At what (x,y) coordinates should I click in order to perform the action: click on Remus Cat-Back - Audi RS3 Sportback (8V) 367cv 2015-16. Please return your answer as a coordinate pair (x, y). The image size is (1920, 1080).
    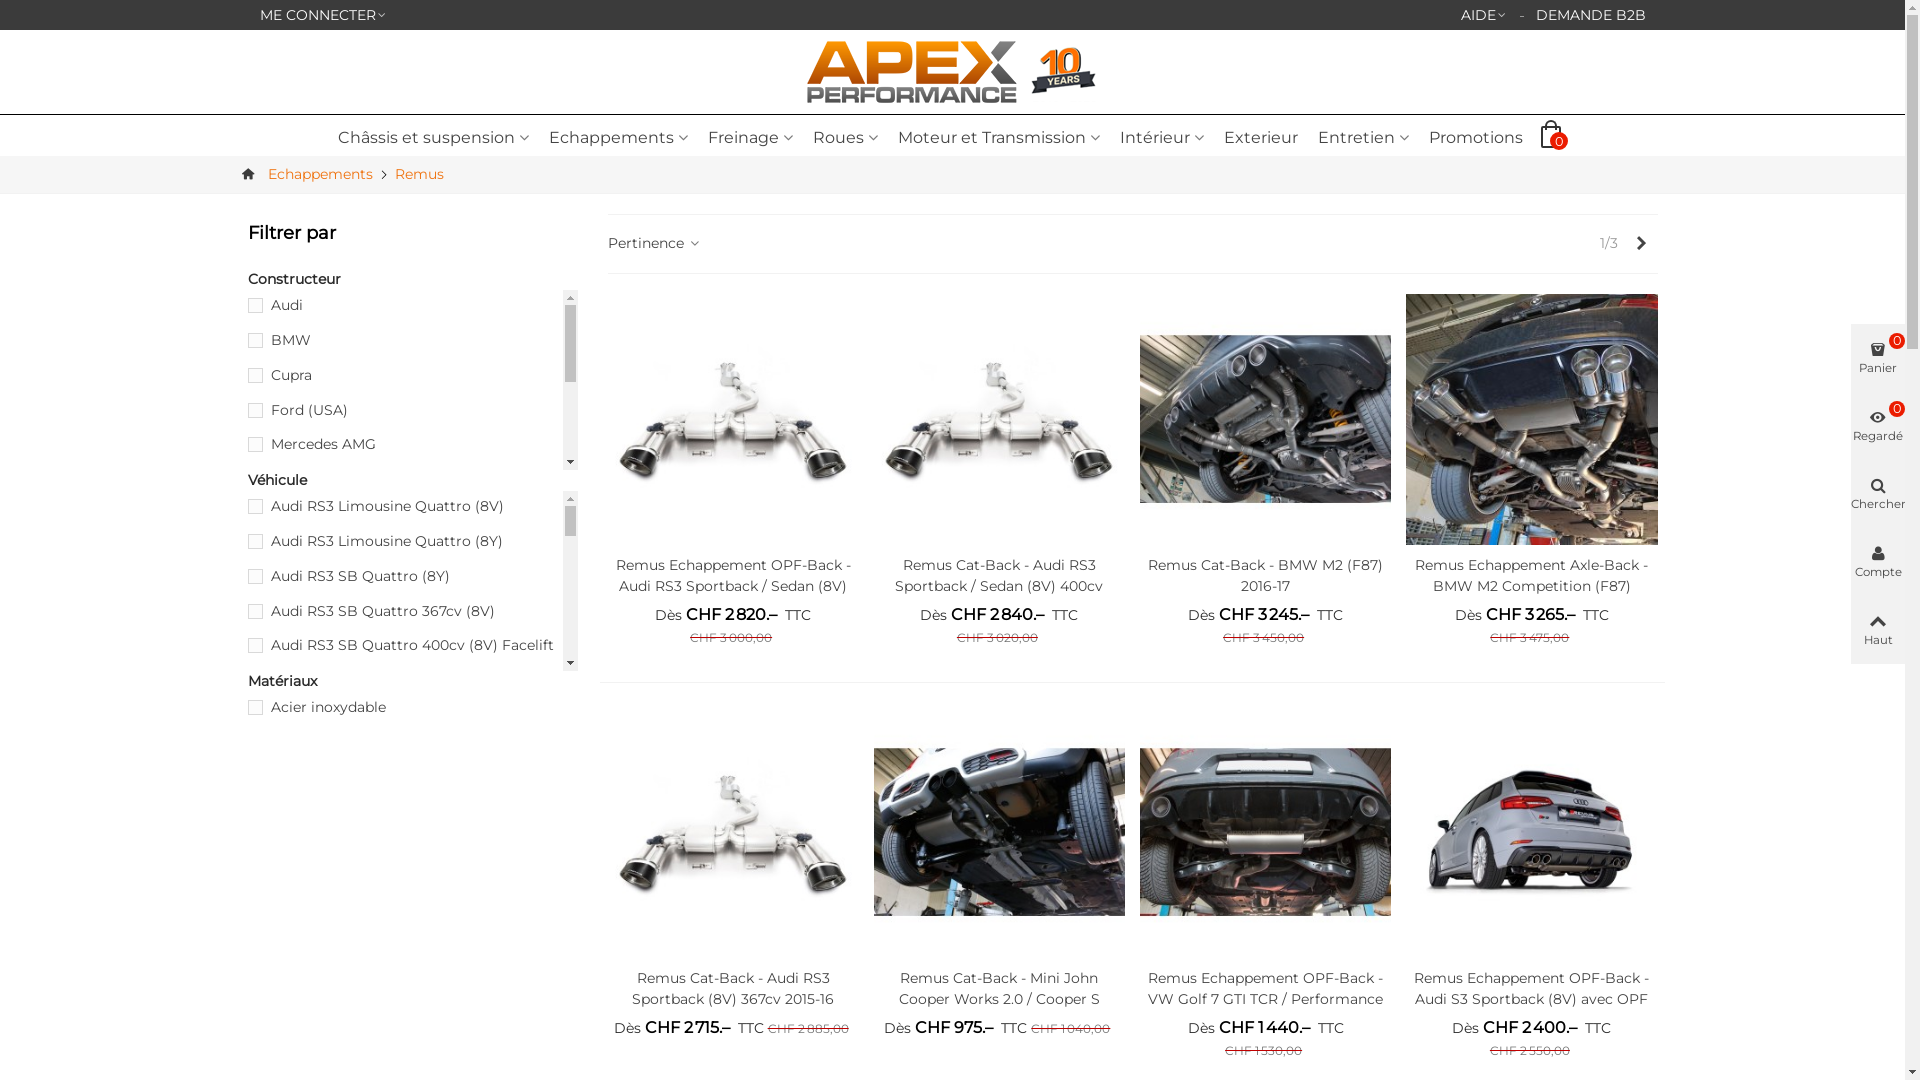
    Looking at the image, I should click on (734, 989).